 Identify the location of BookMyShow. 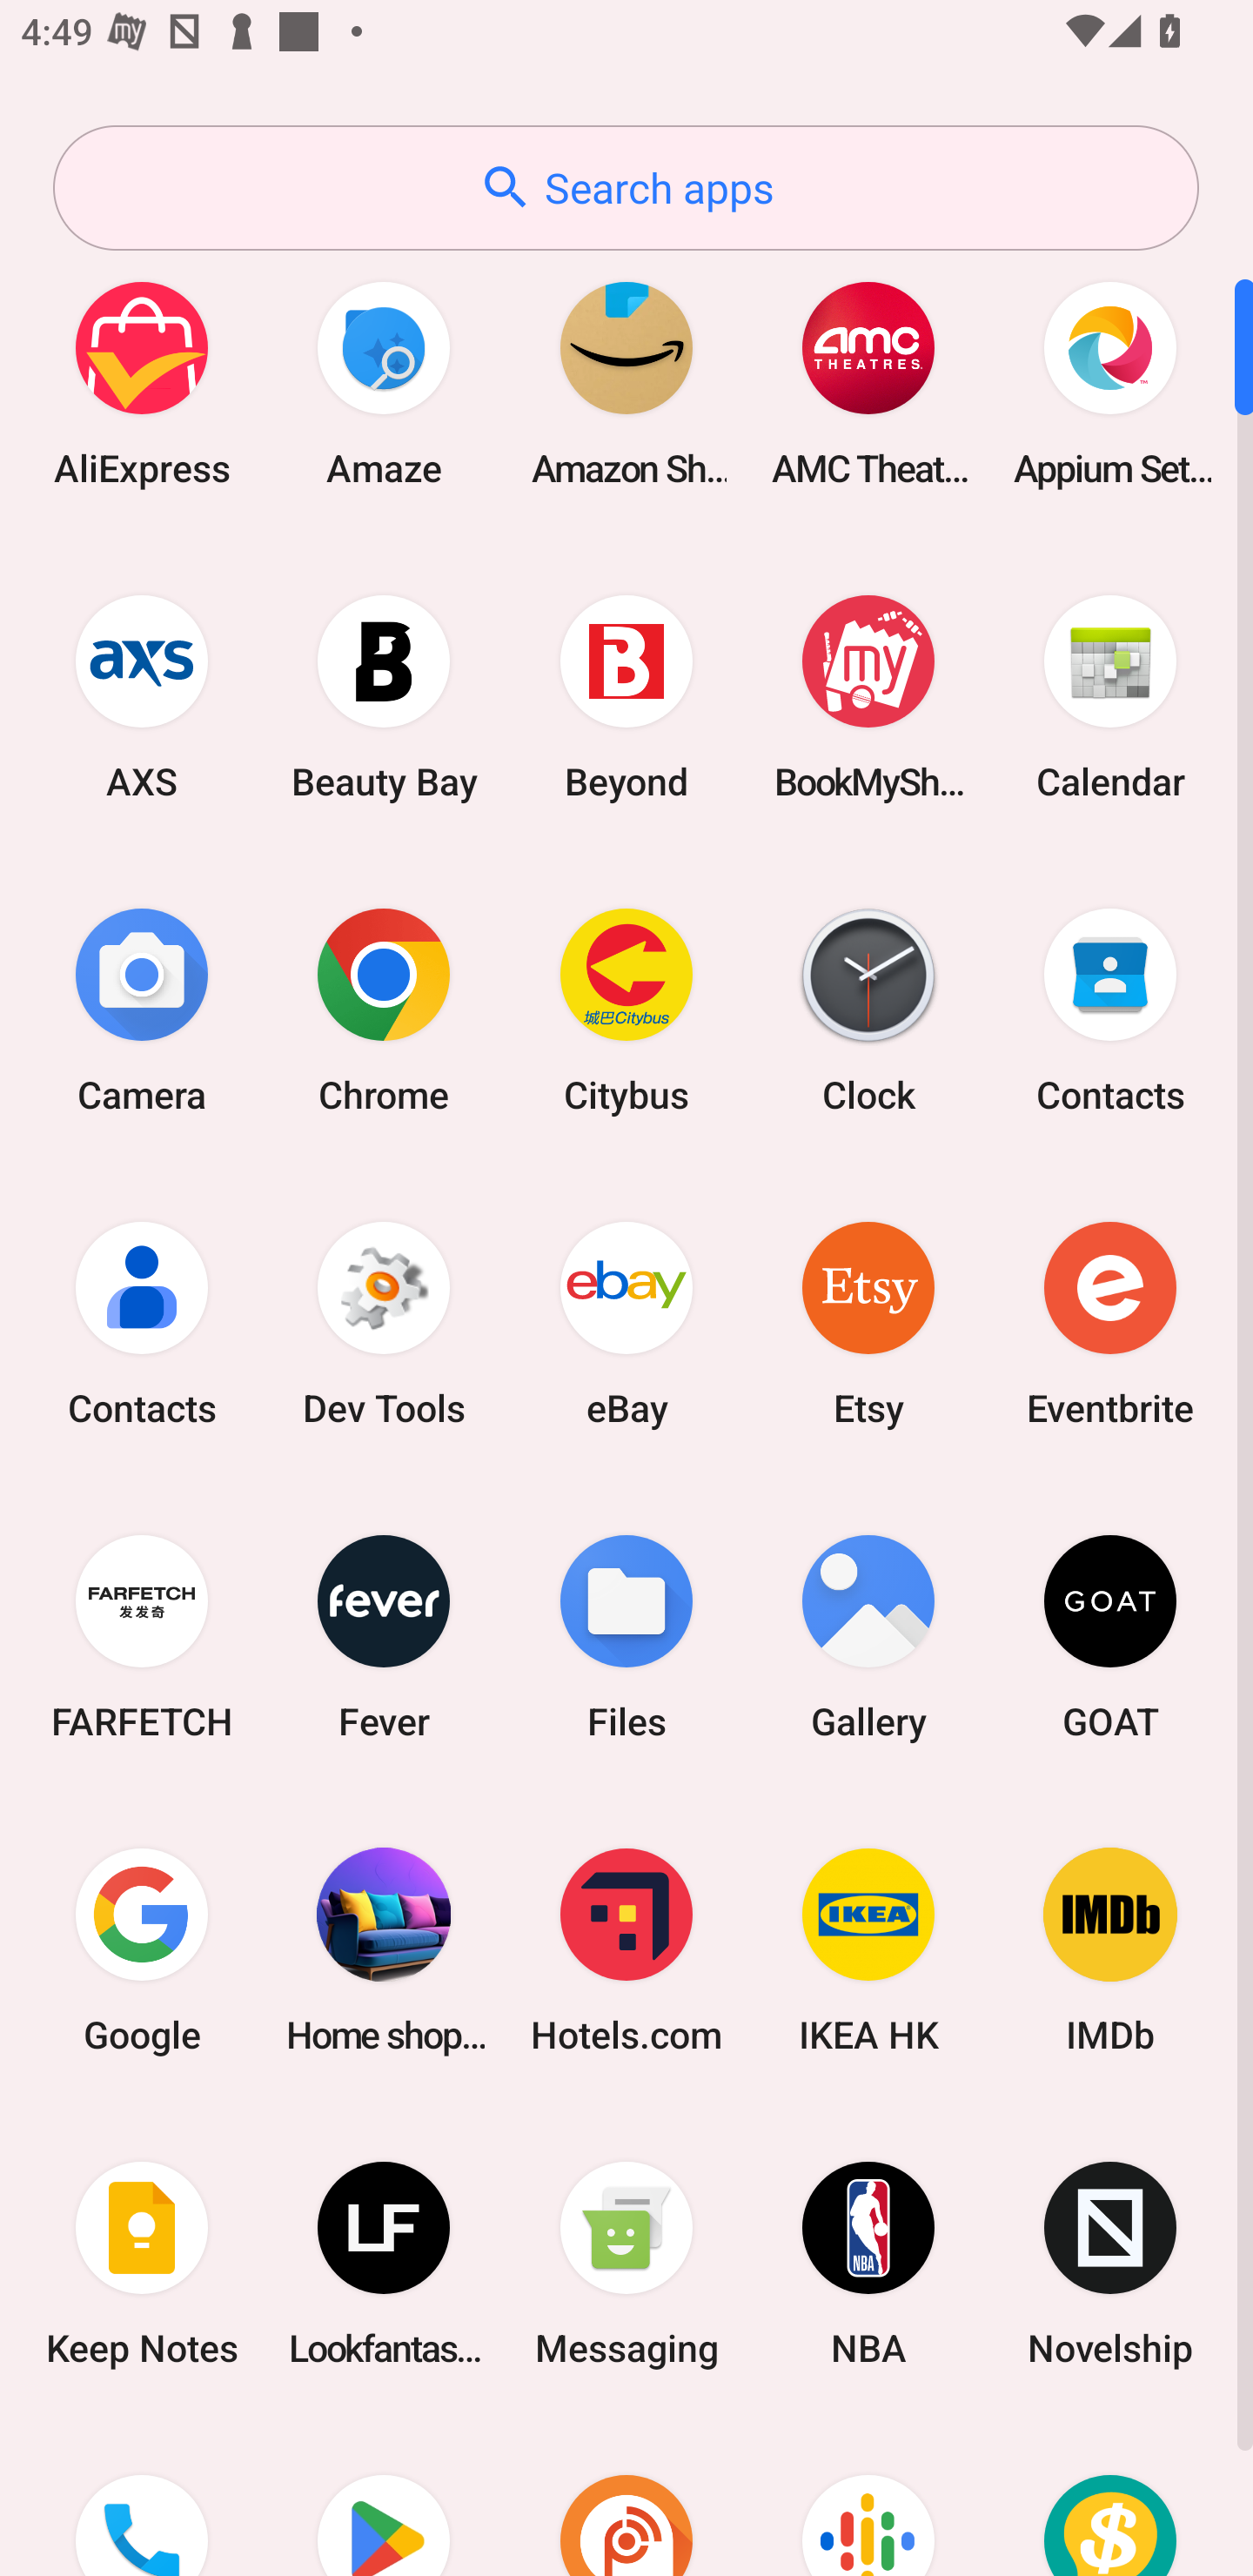
(868, 696).